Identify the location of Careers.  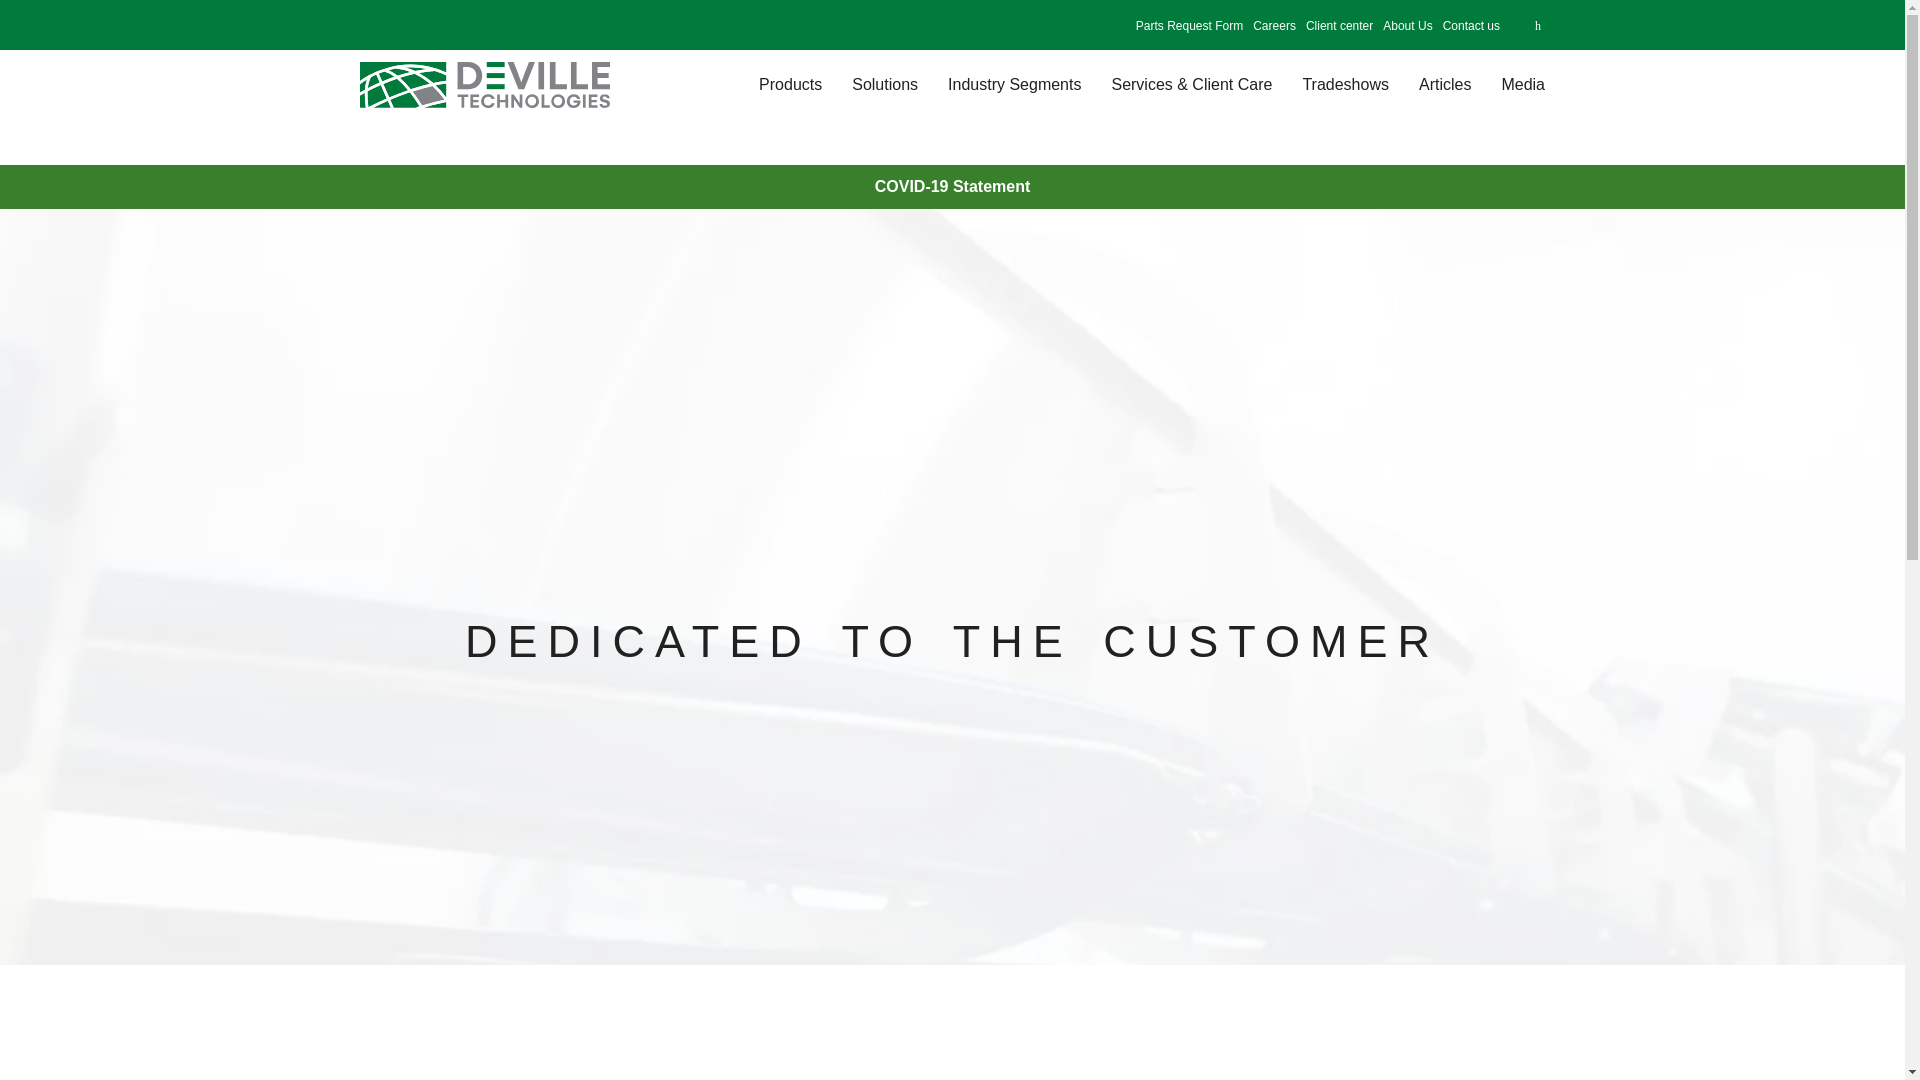
(1274, 26).